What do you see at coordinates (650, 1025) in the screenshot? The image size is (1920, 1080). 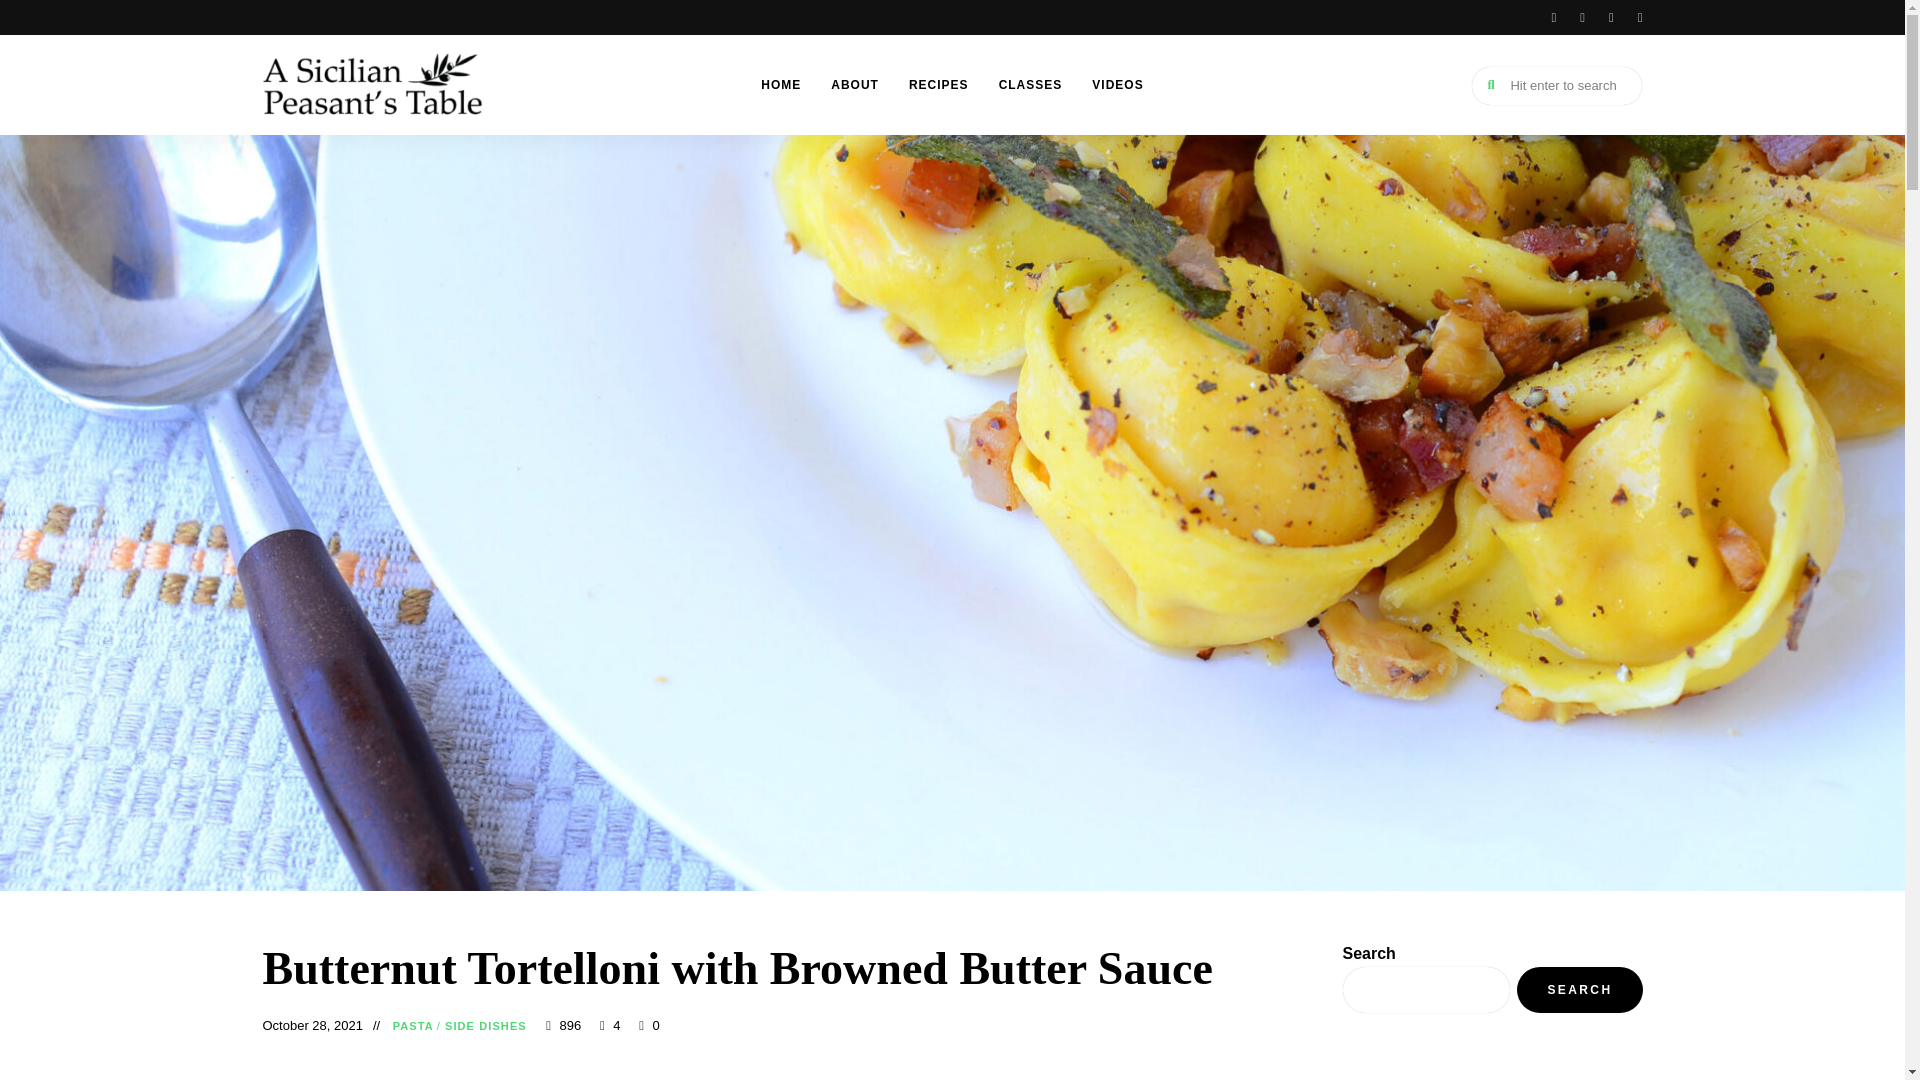 I see `0` at bounding box center [650, 1025].